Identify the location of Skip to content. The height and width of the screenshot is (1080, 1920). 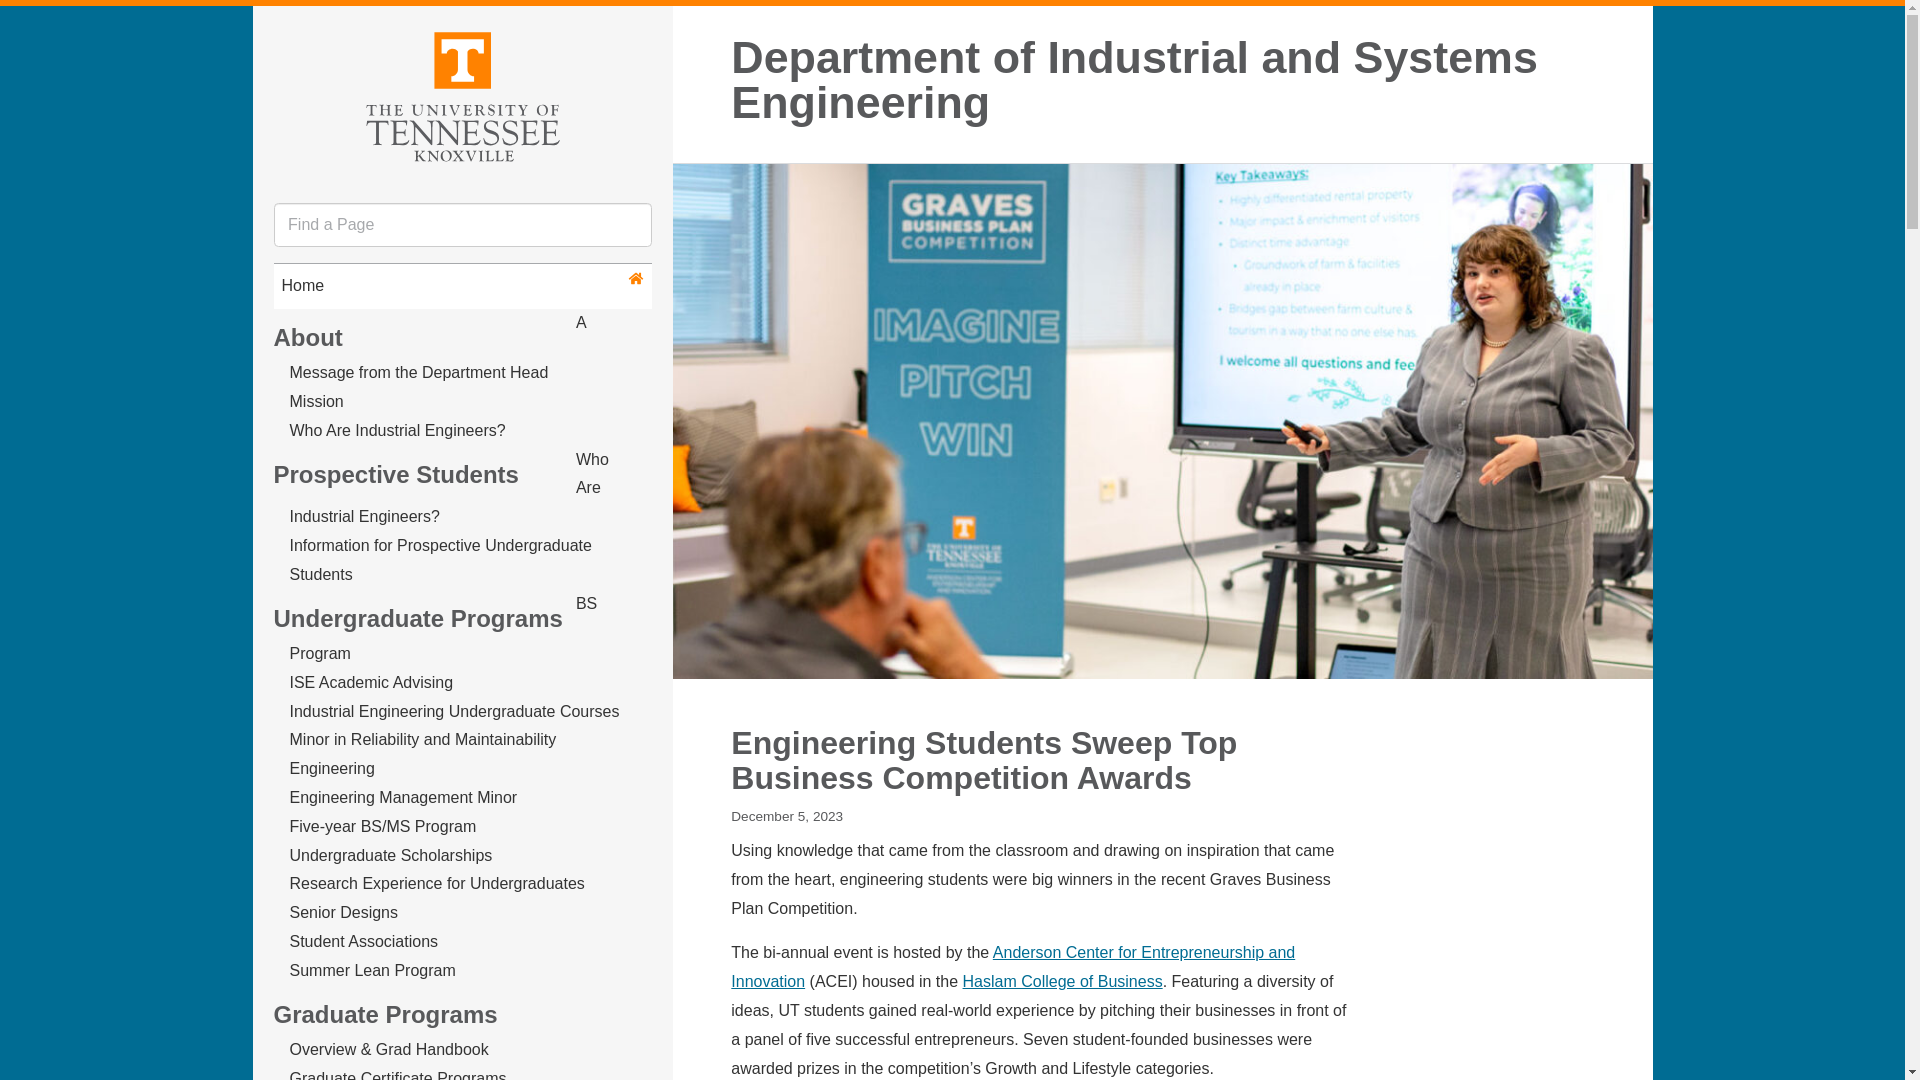
(270, 23).